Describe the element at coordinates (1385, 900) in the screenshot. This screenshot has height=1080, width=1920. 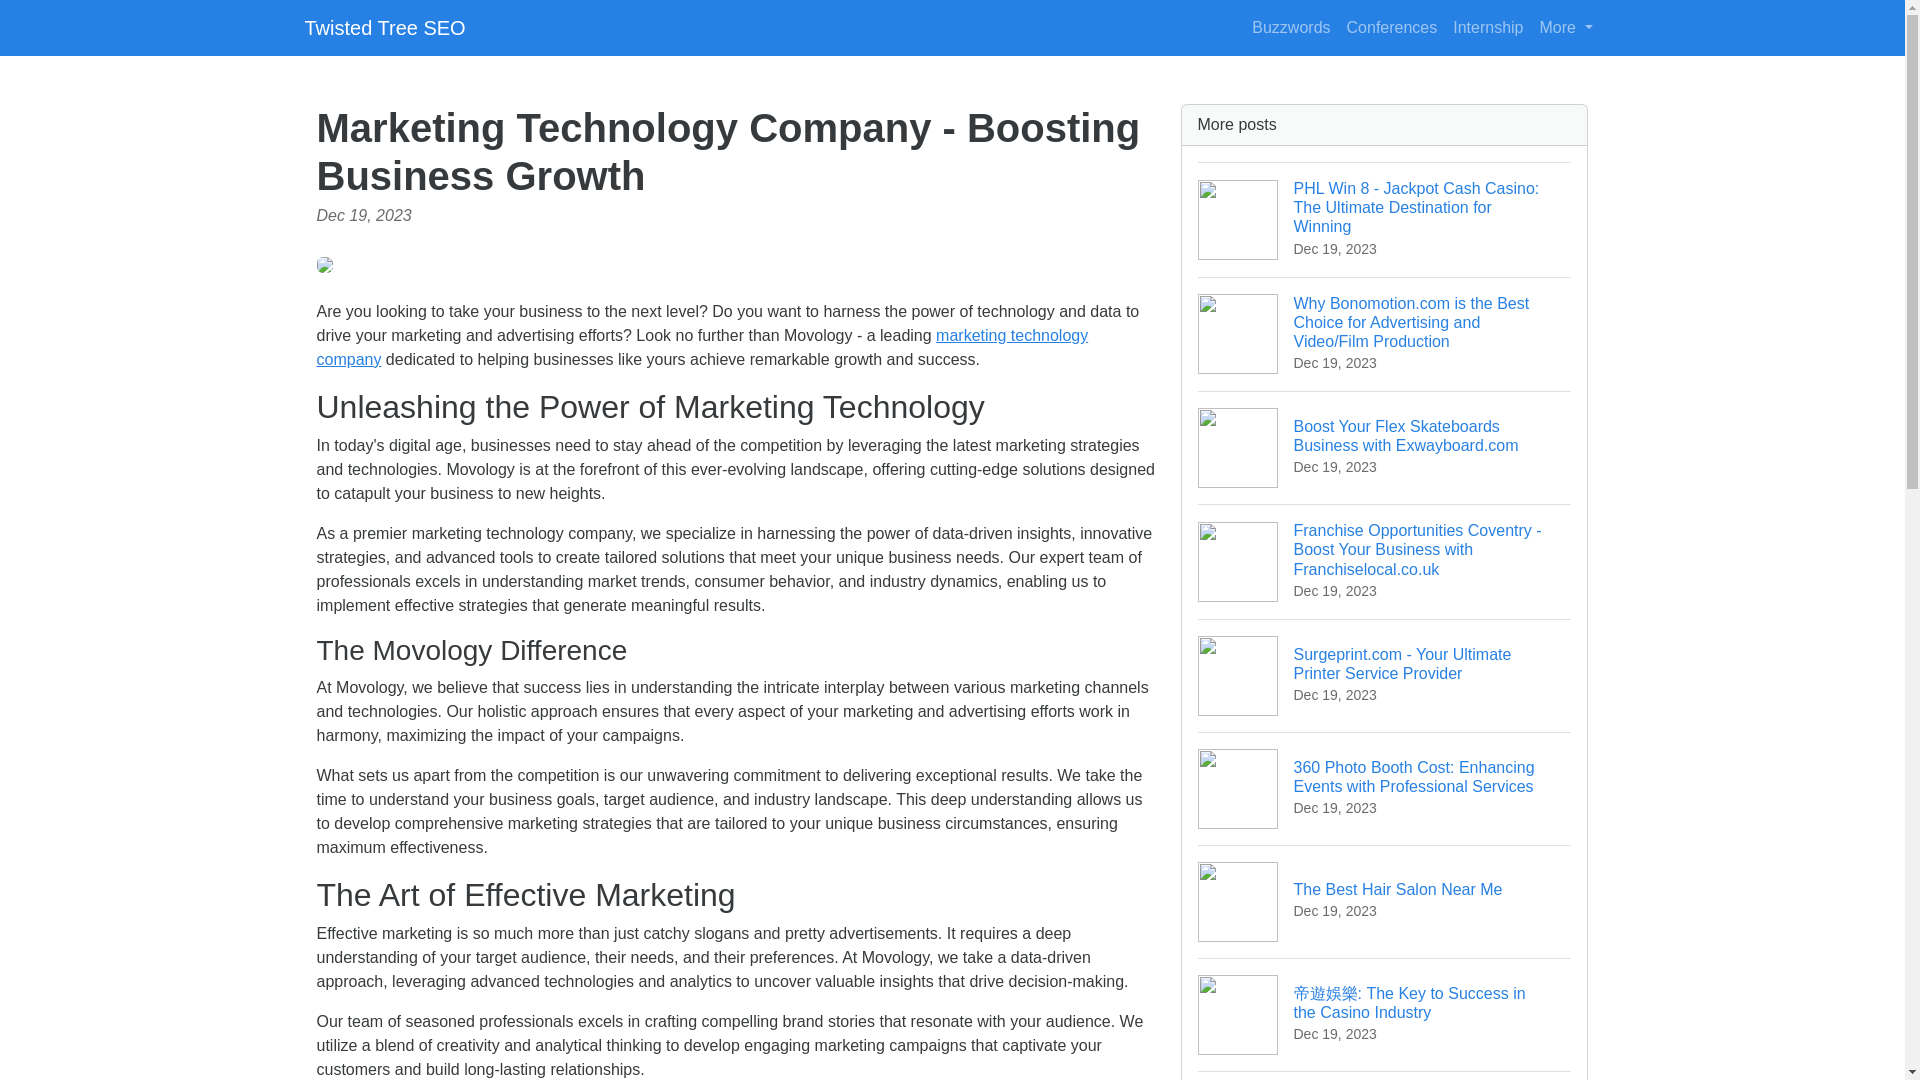
I see `Buzzwords` at that location.